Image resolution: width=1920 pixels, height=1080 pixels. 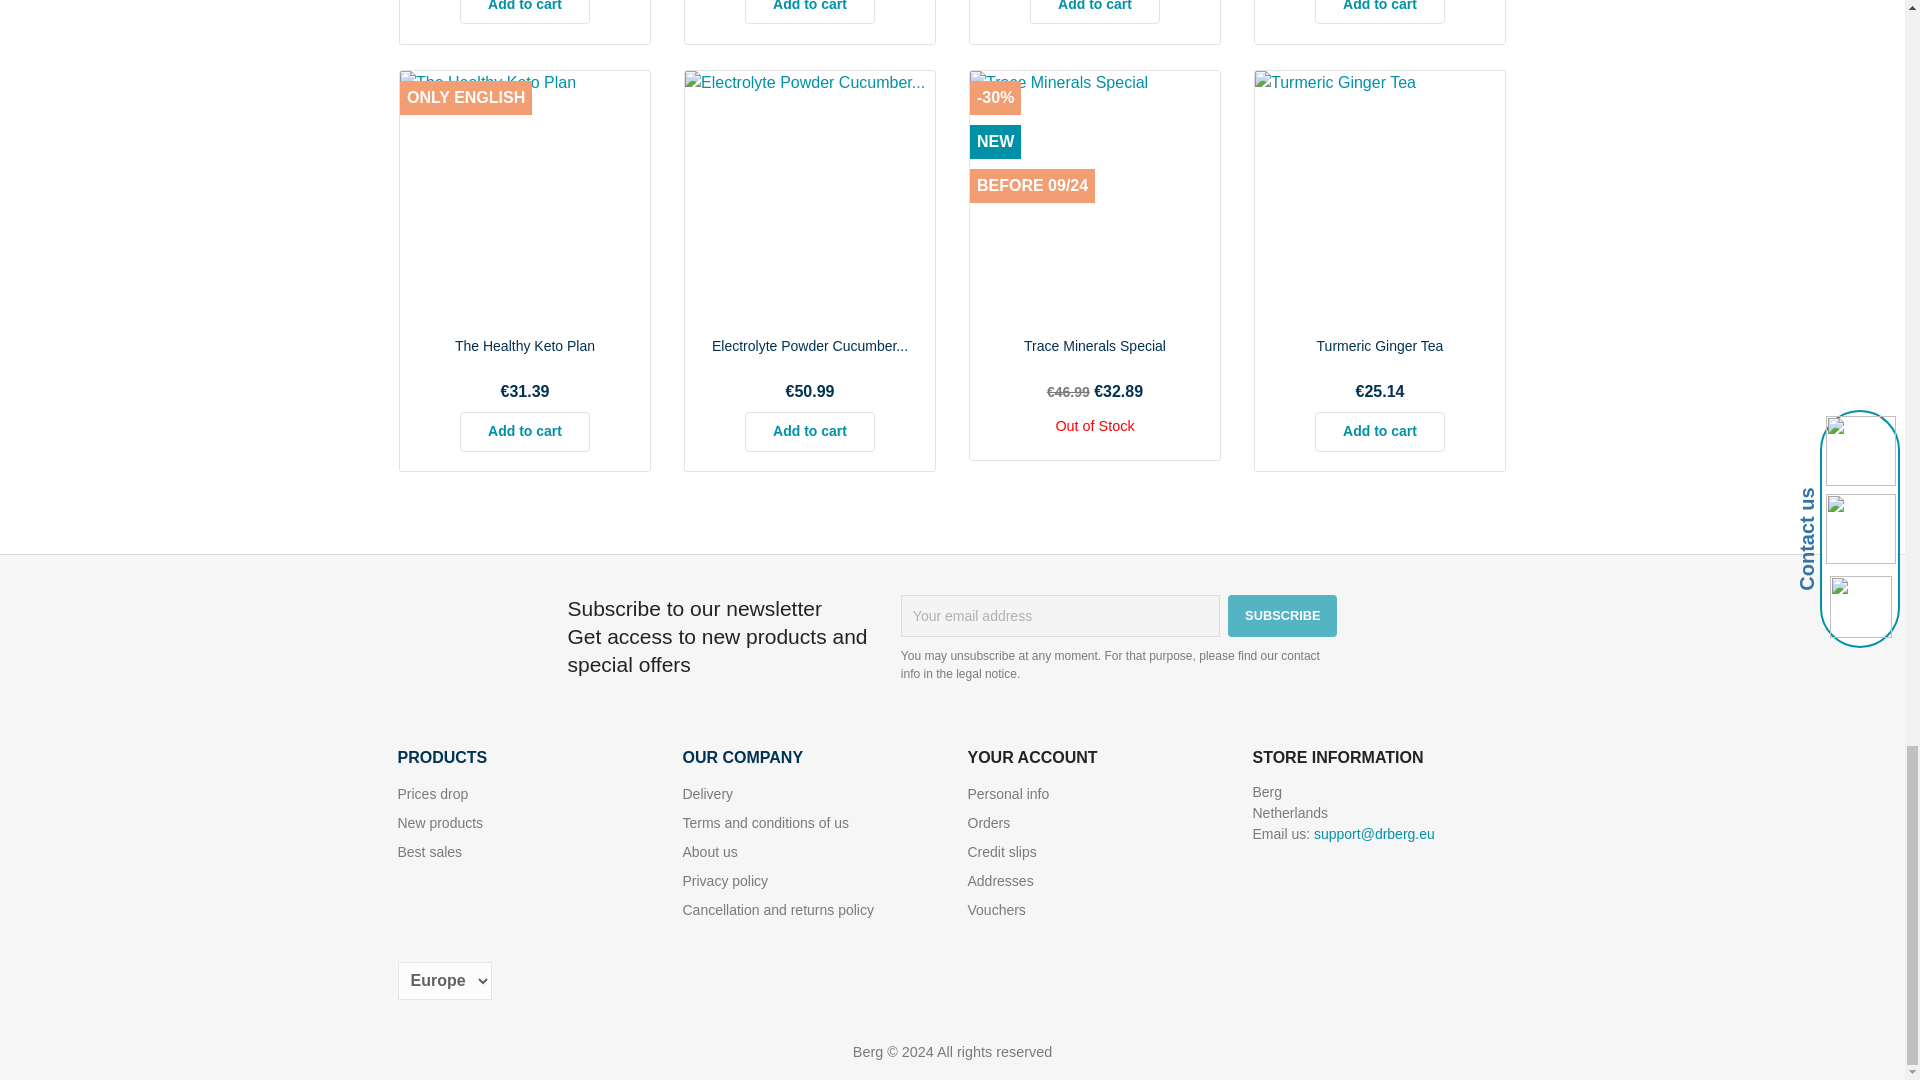 What do you see at coordinates (810, 12) in the screenshot?
I see `Add to cart` at bounding box center [810, 12].